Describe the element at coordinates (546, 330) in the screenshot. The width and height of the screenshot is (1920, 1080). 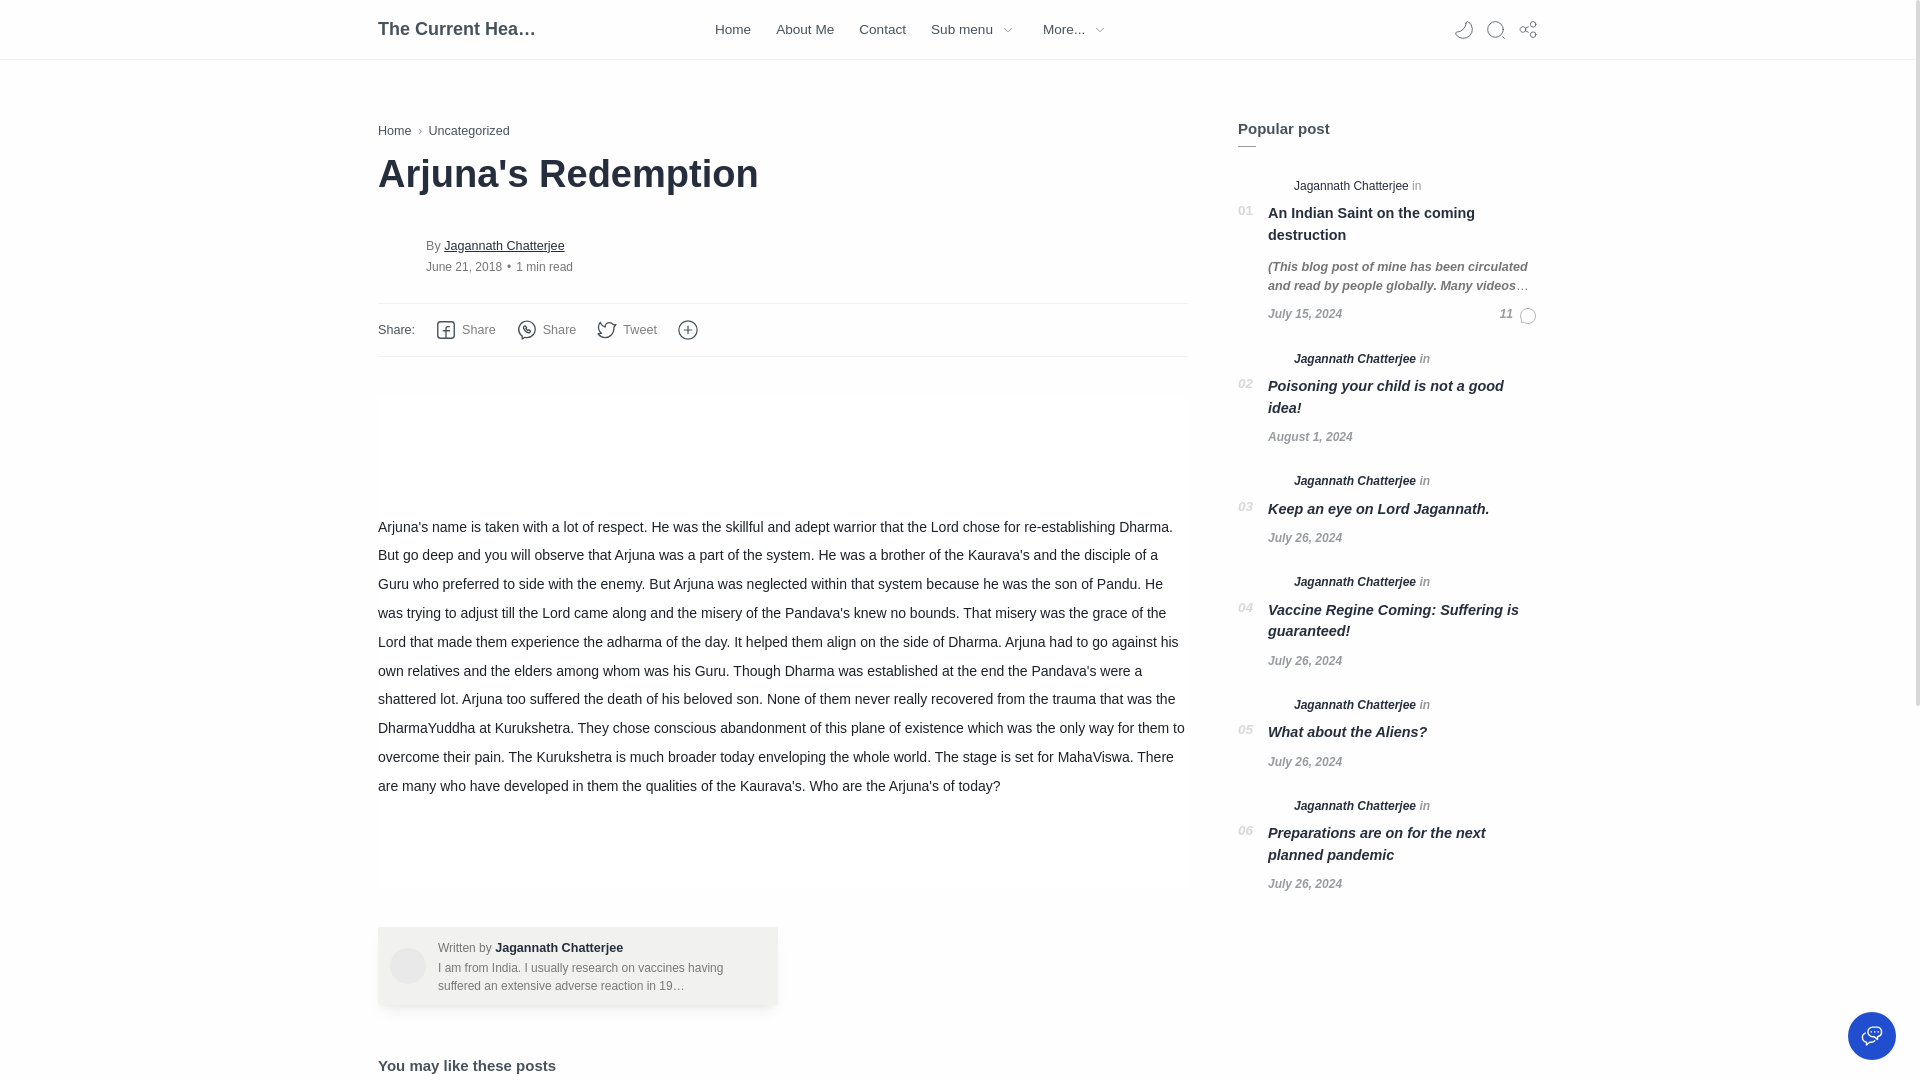
I see `Share to Whatsapp` at that location.